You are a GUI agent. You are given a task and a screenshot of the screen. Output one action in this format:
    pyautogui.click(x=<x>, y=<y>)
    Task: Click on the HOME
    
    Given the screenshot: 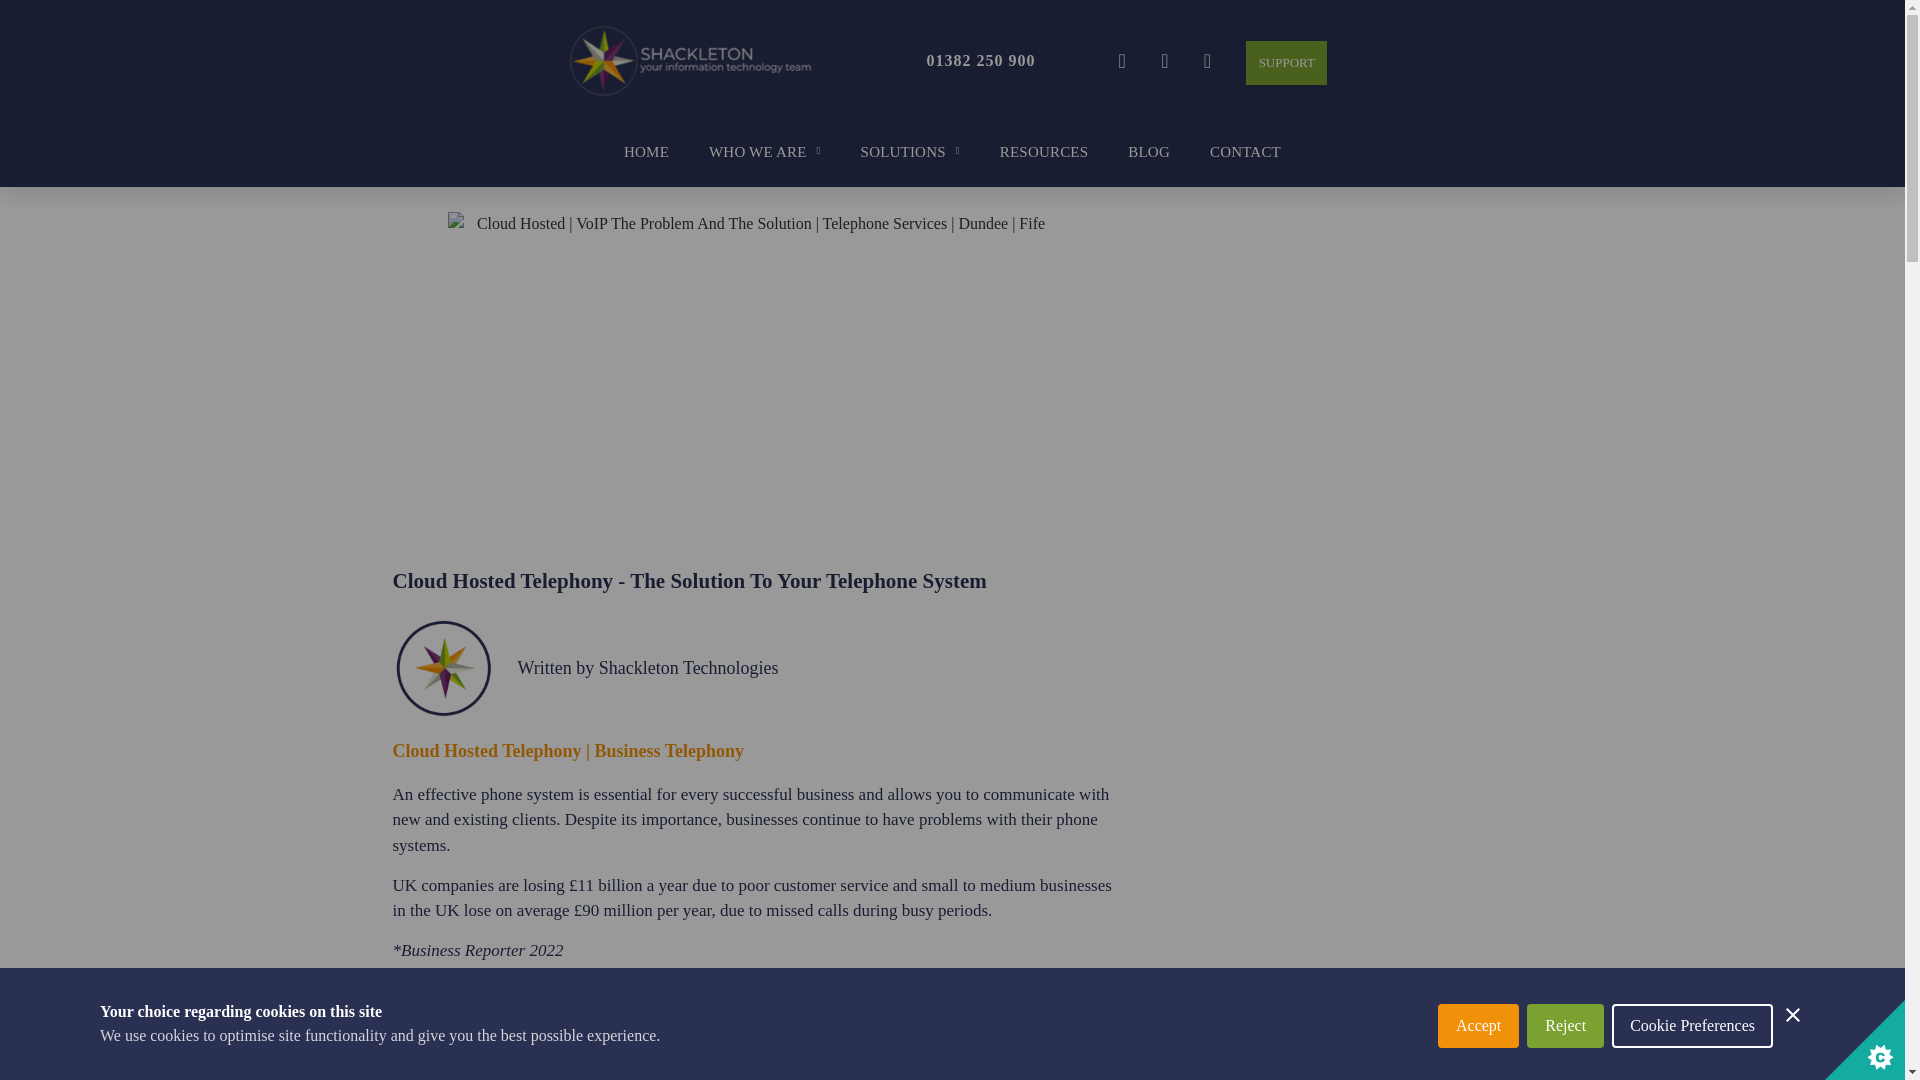 What is the action you would take?
    pyautogui.click(x=646, y=152)
    